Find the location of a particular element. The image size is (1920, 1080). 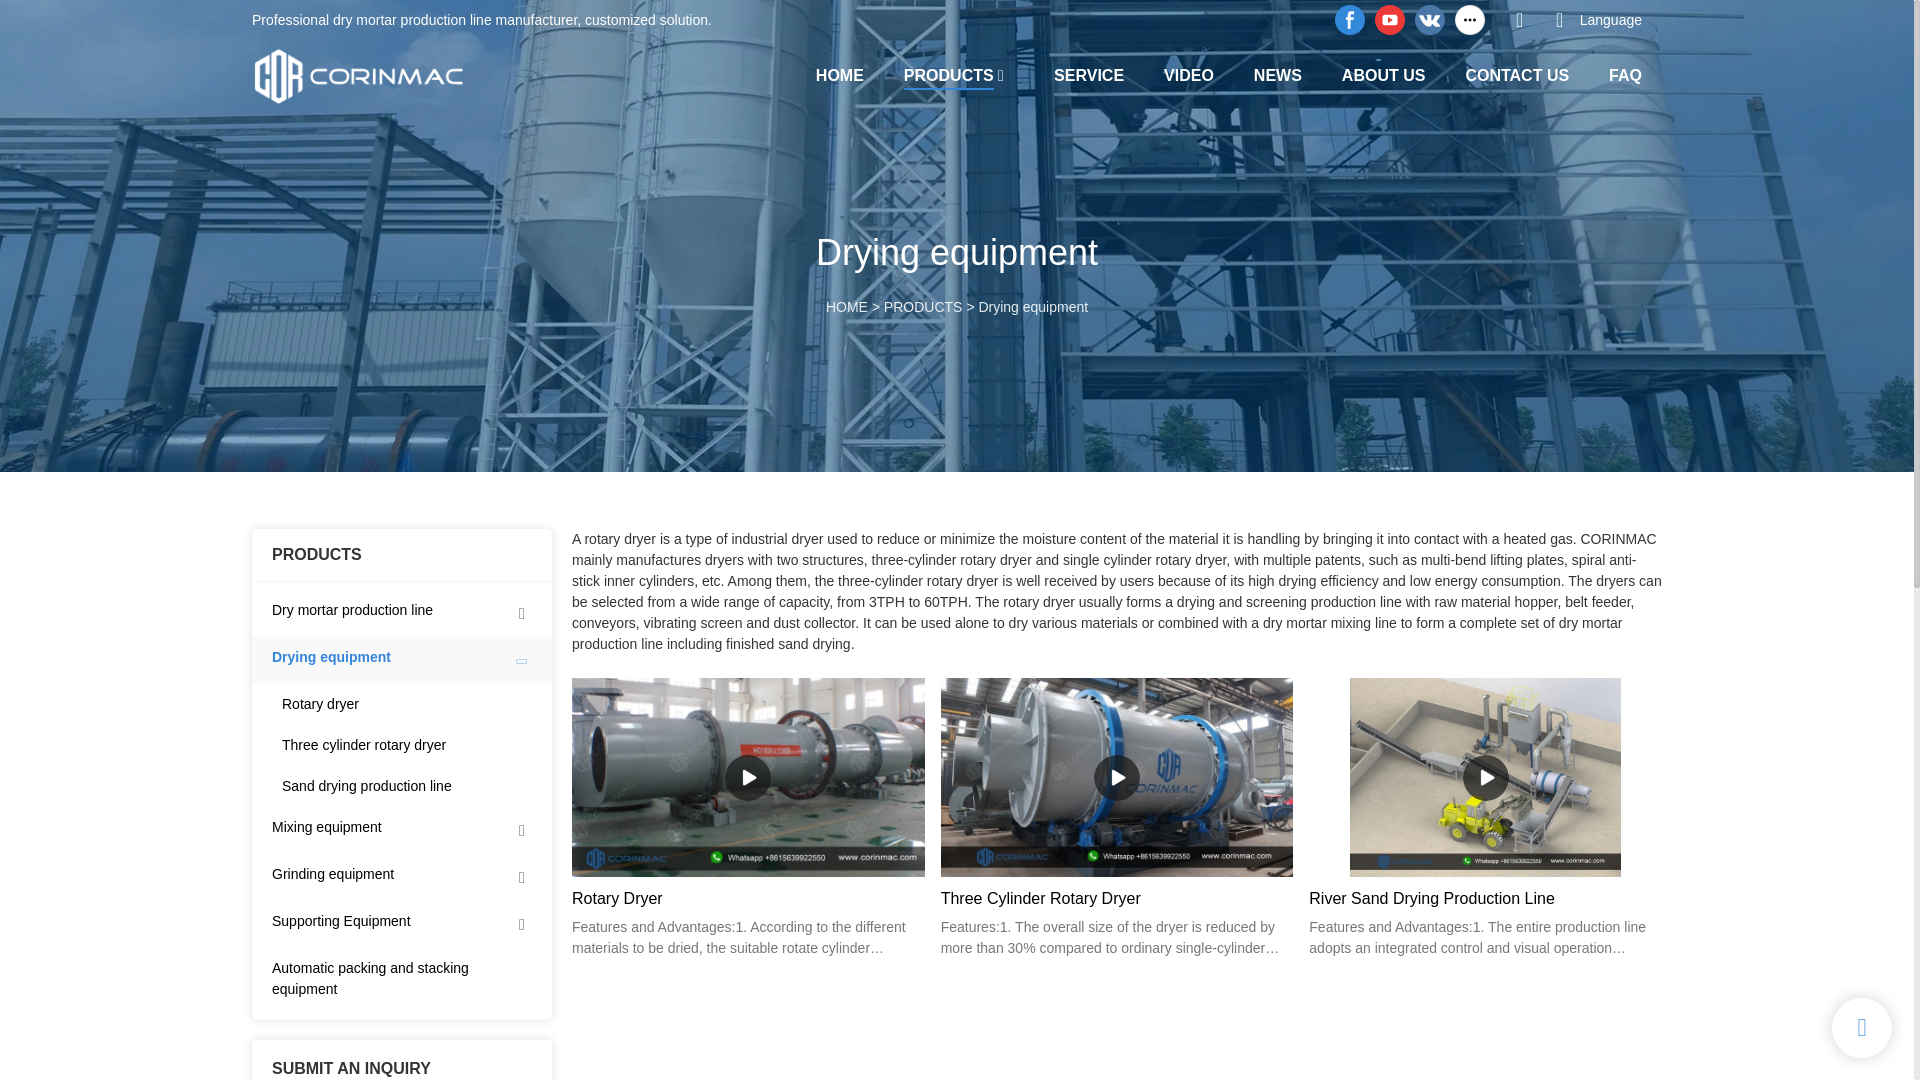

PRODUCTS is located at coordinates (949, 76).